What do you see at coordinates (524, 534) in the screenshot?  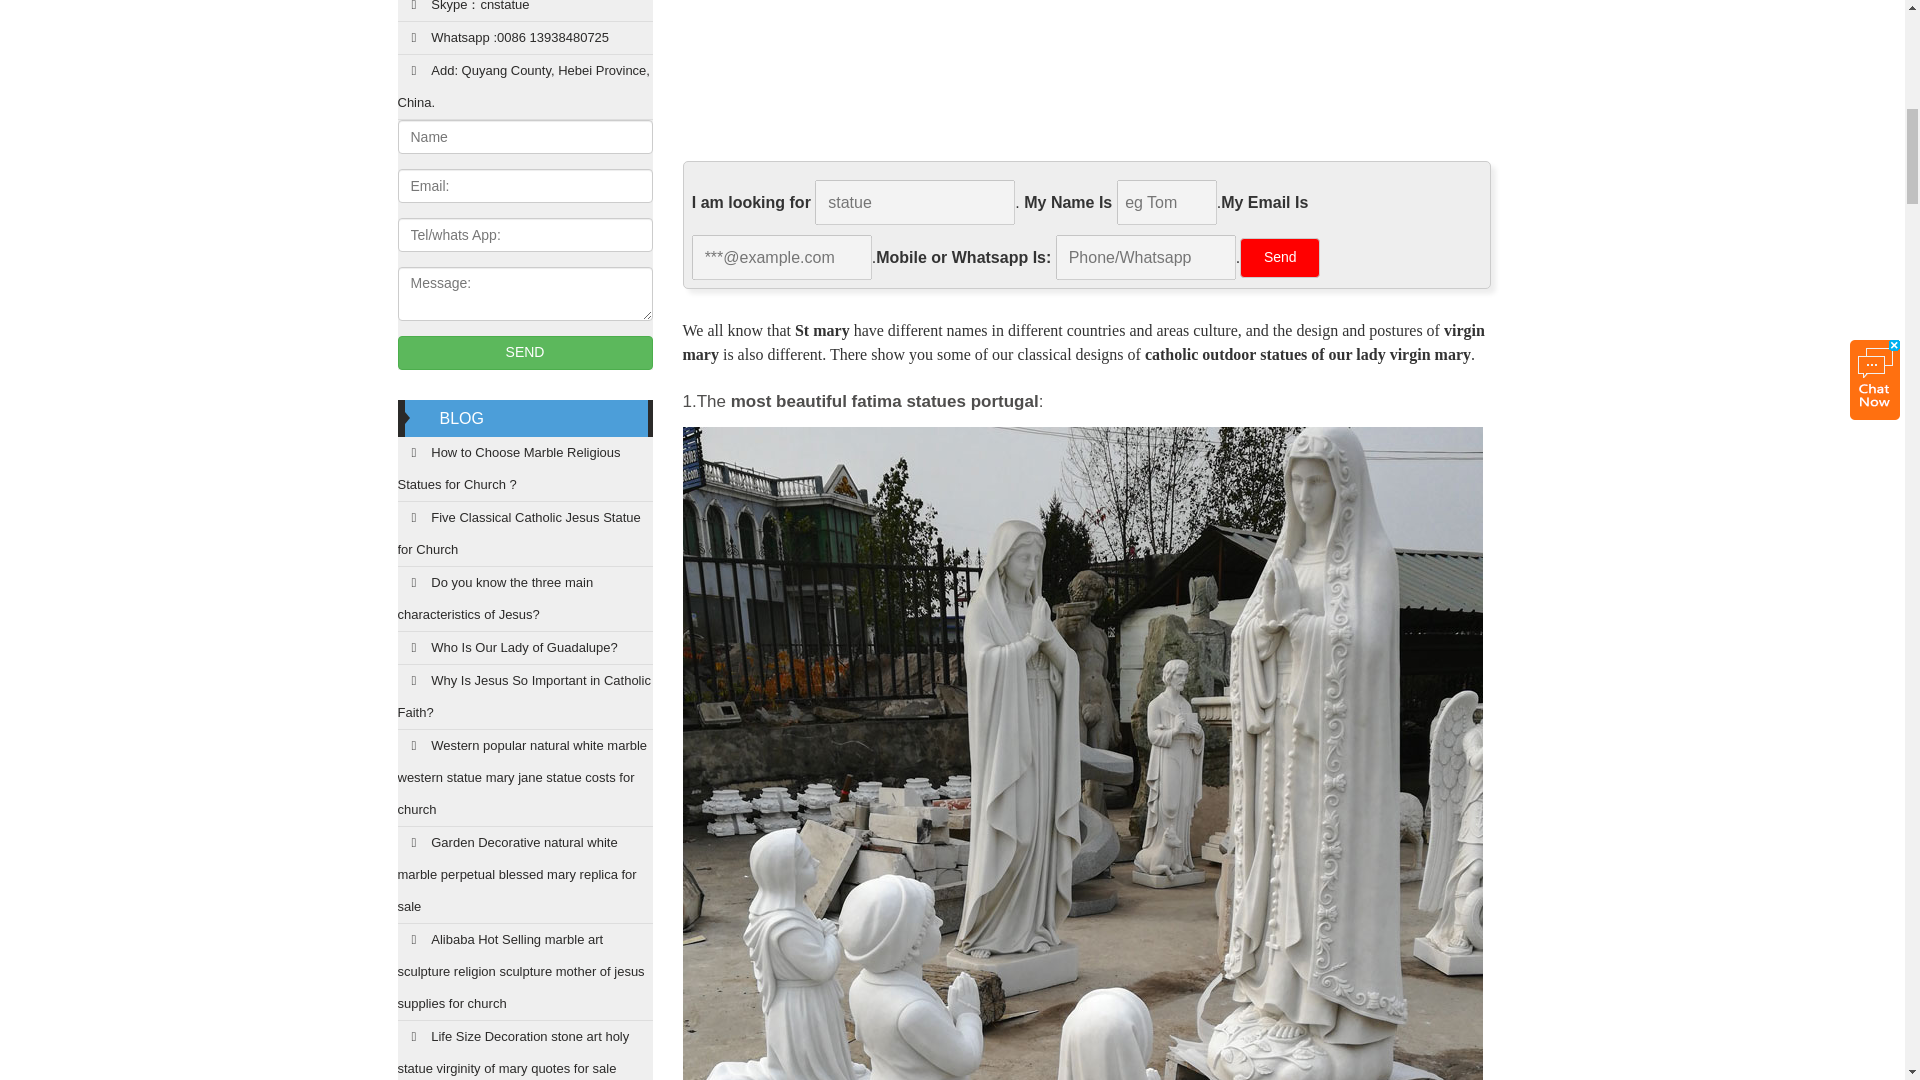 I see `Five Classical Catholic Jesus Statue for Church` at bounding box center [524, 534].